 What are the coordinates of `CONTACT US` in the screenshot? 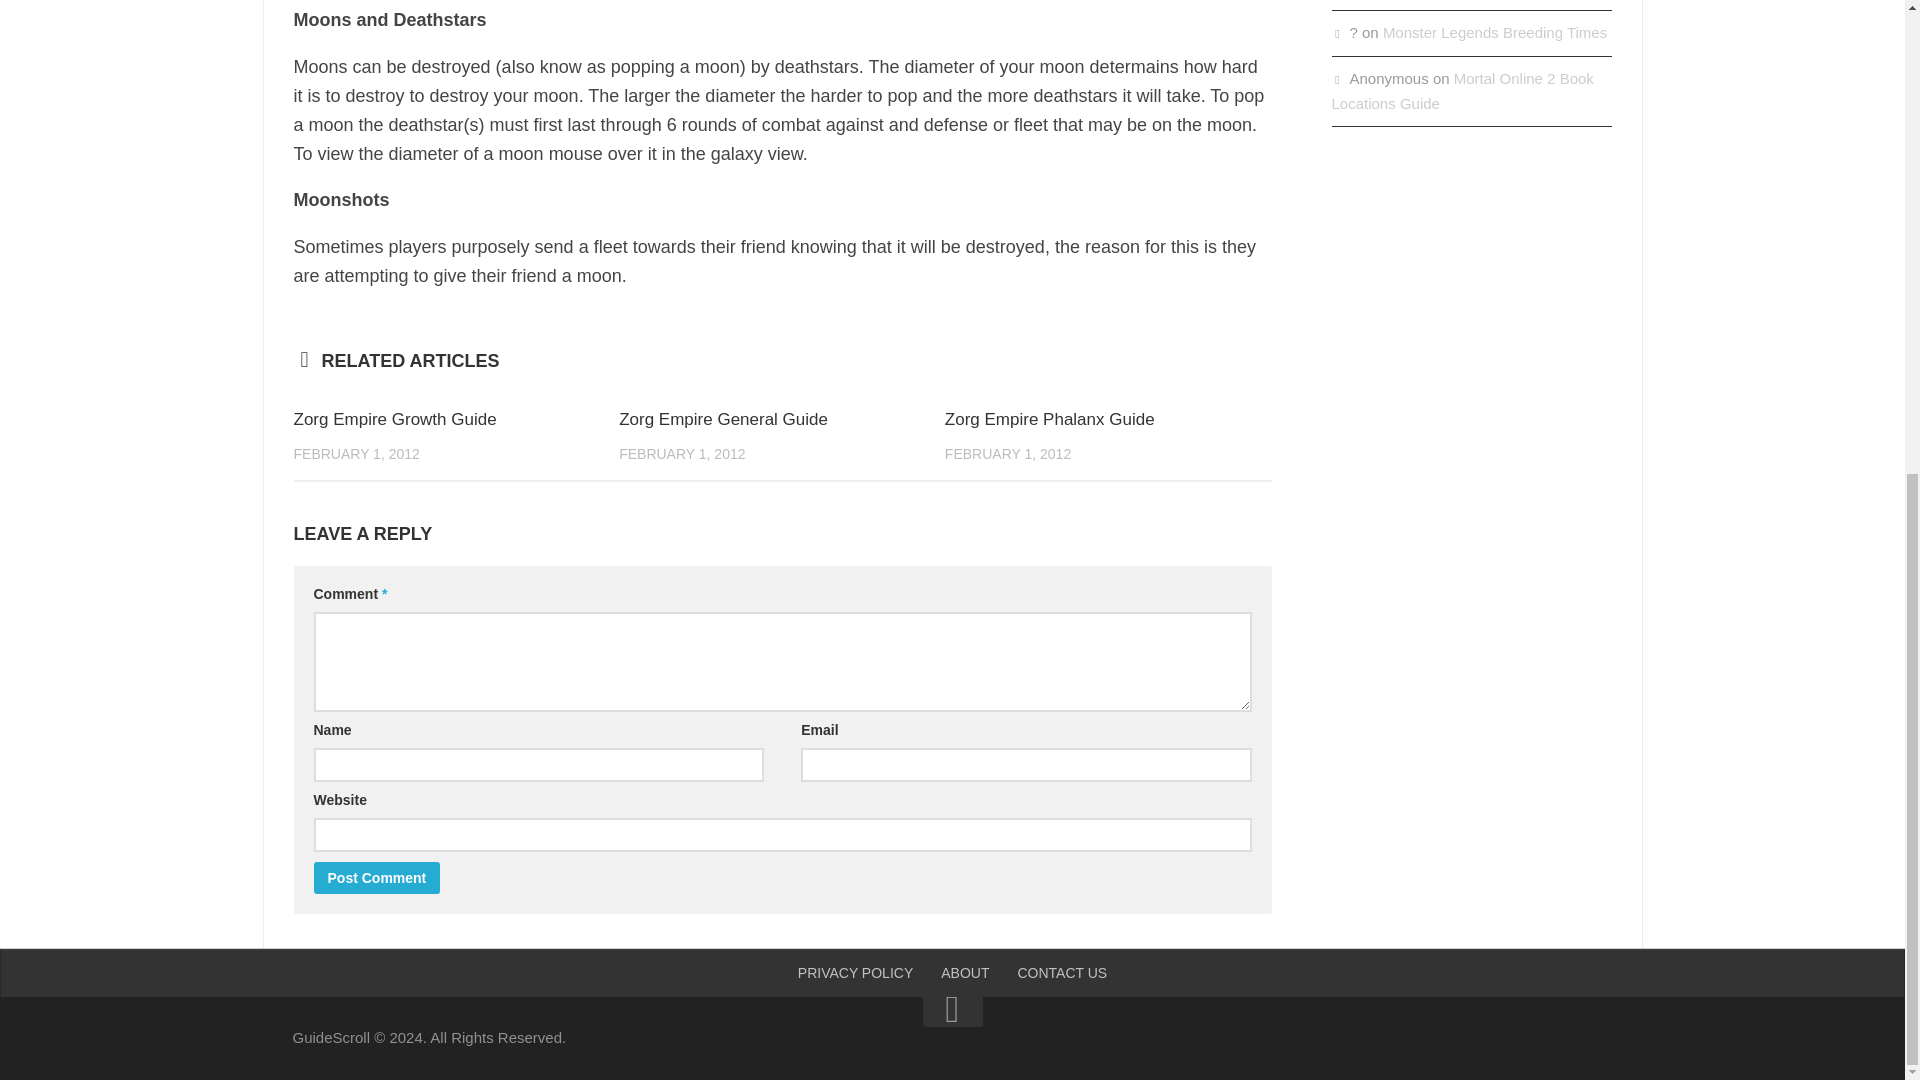 It's located at (1062, 972).